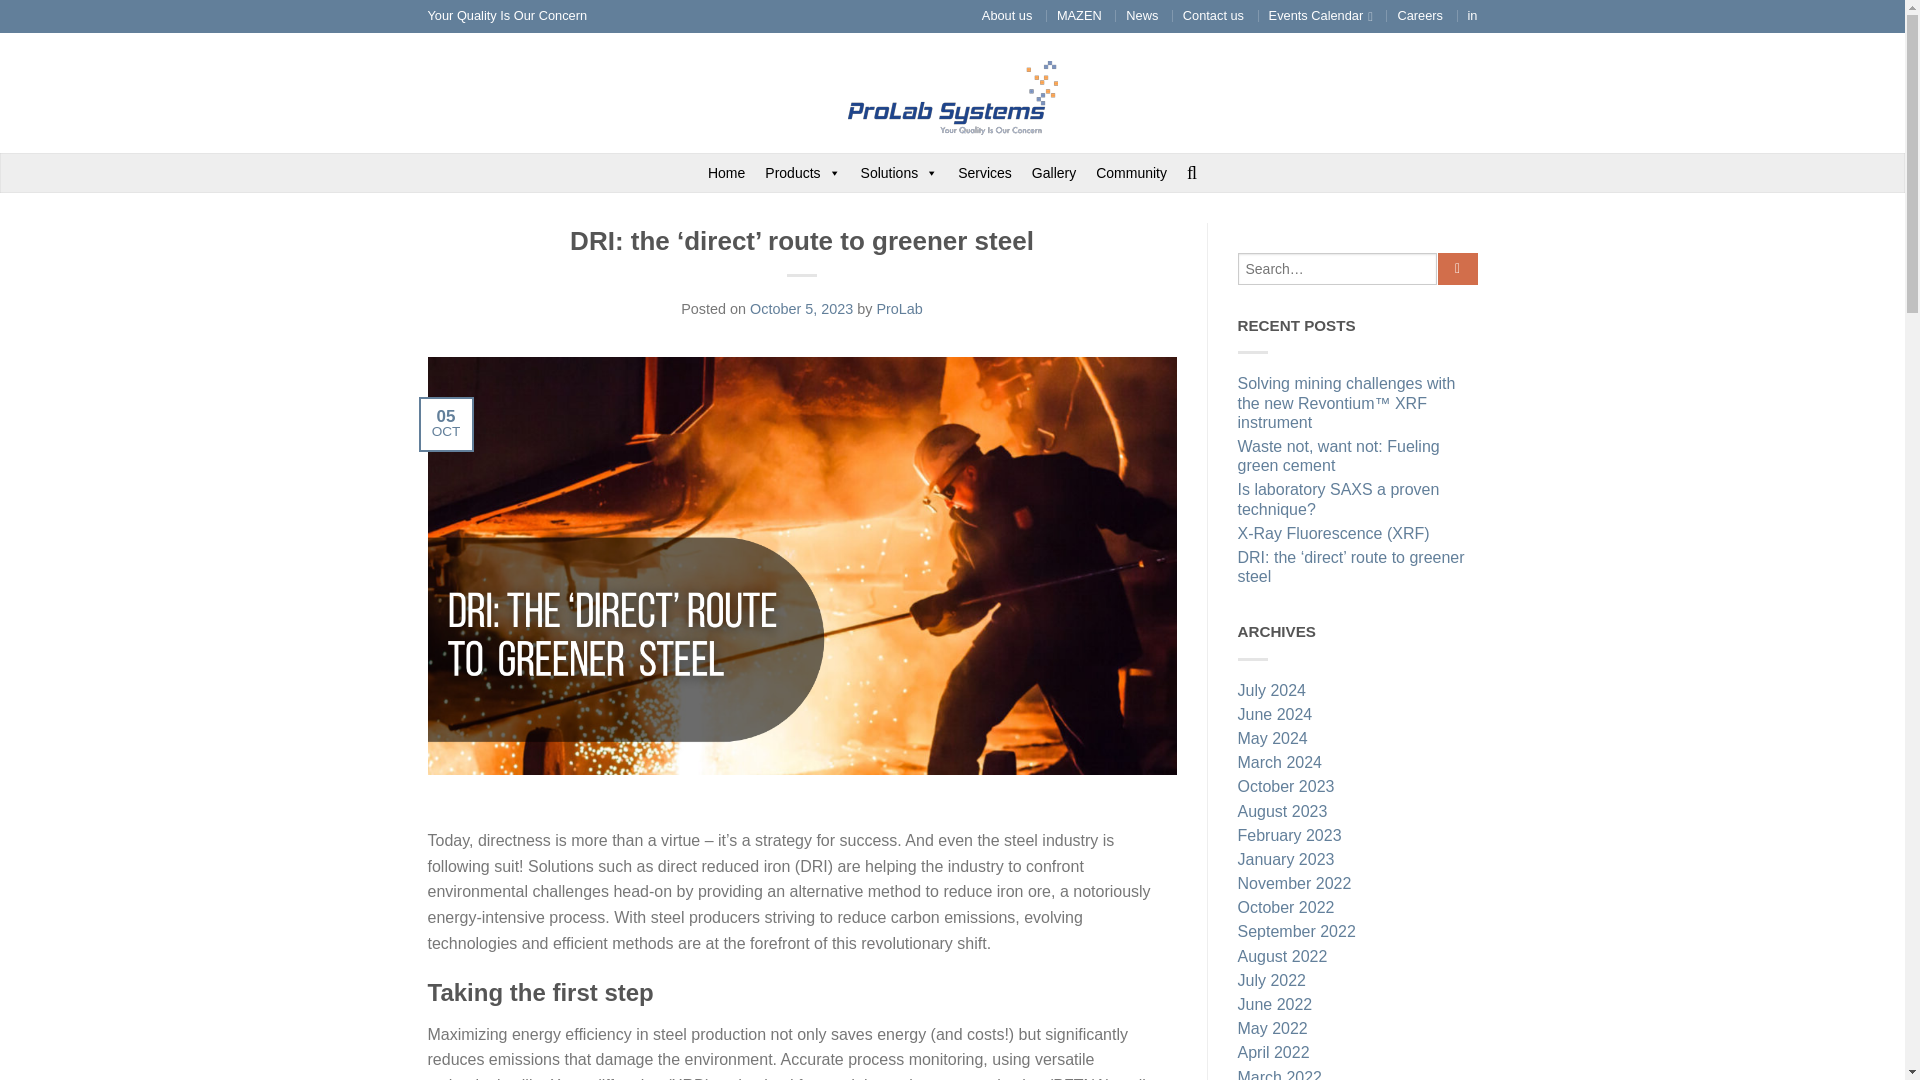 The width and height of the screenshot is (1920, 1080). Describe the element at coordinates (1080, 14) in the screenshot. I see `MAZEN` at that location.